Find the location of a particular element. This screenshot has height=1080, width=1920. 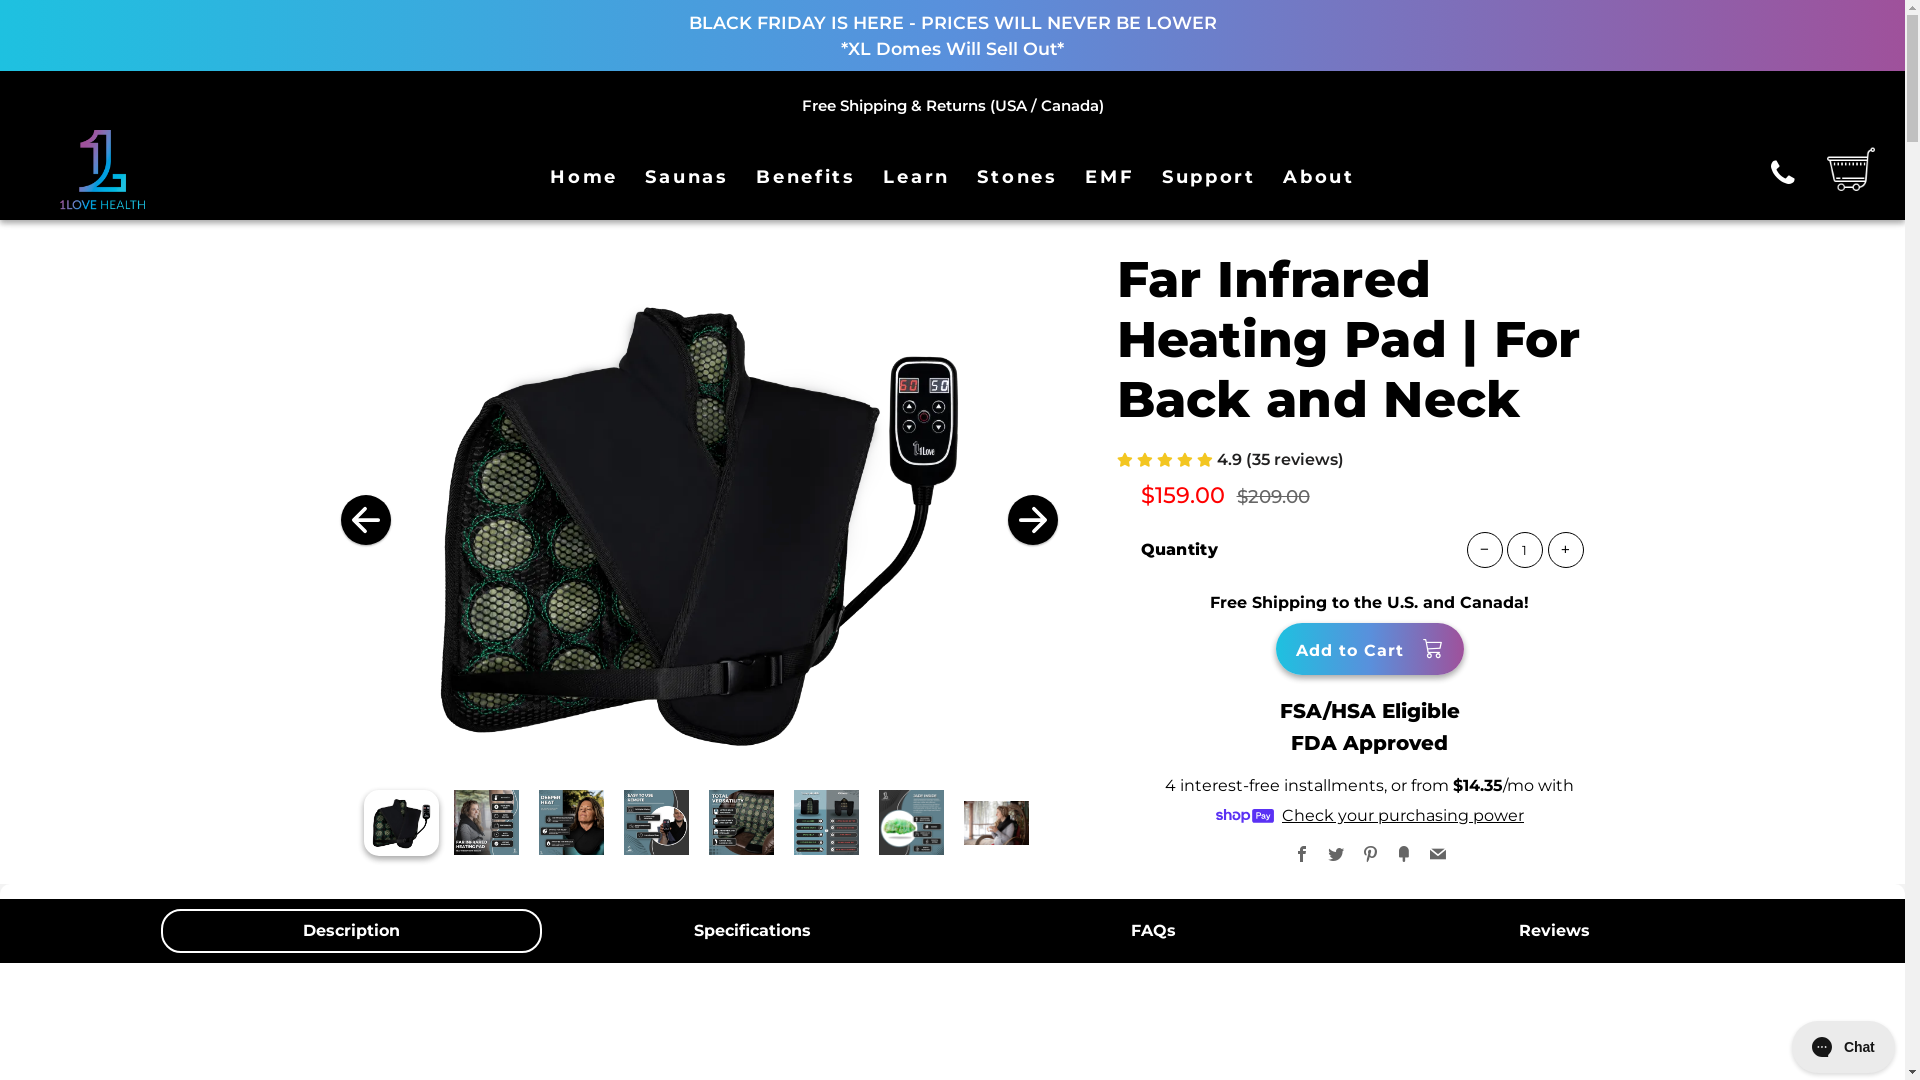

Twitter is located at coordinates (1336, 856).